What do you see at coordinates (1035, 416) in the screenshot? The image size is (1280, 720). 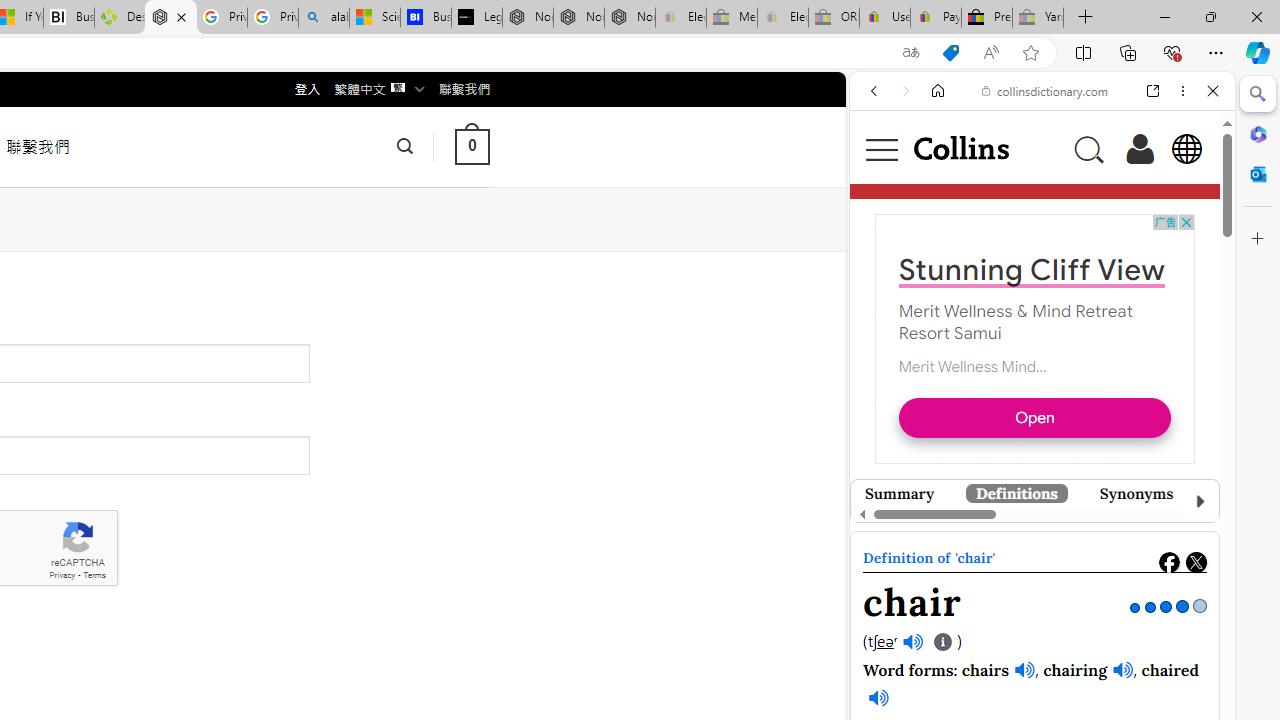 I see `Open` at bounding box center [1035, 416].